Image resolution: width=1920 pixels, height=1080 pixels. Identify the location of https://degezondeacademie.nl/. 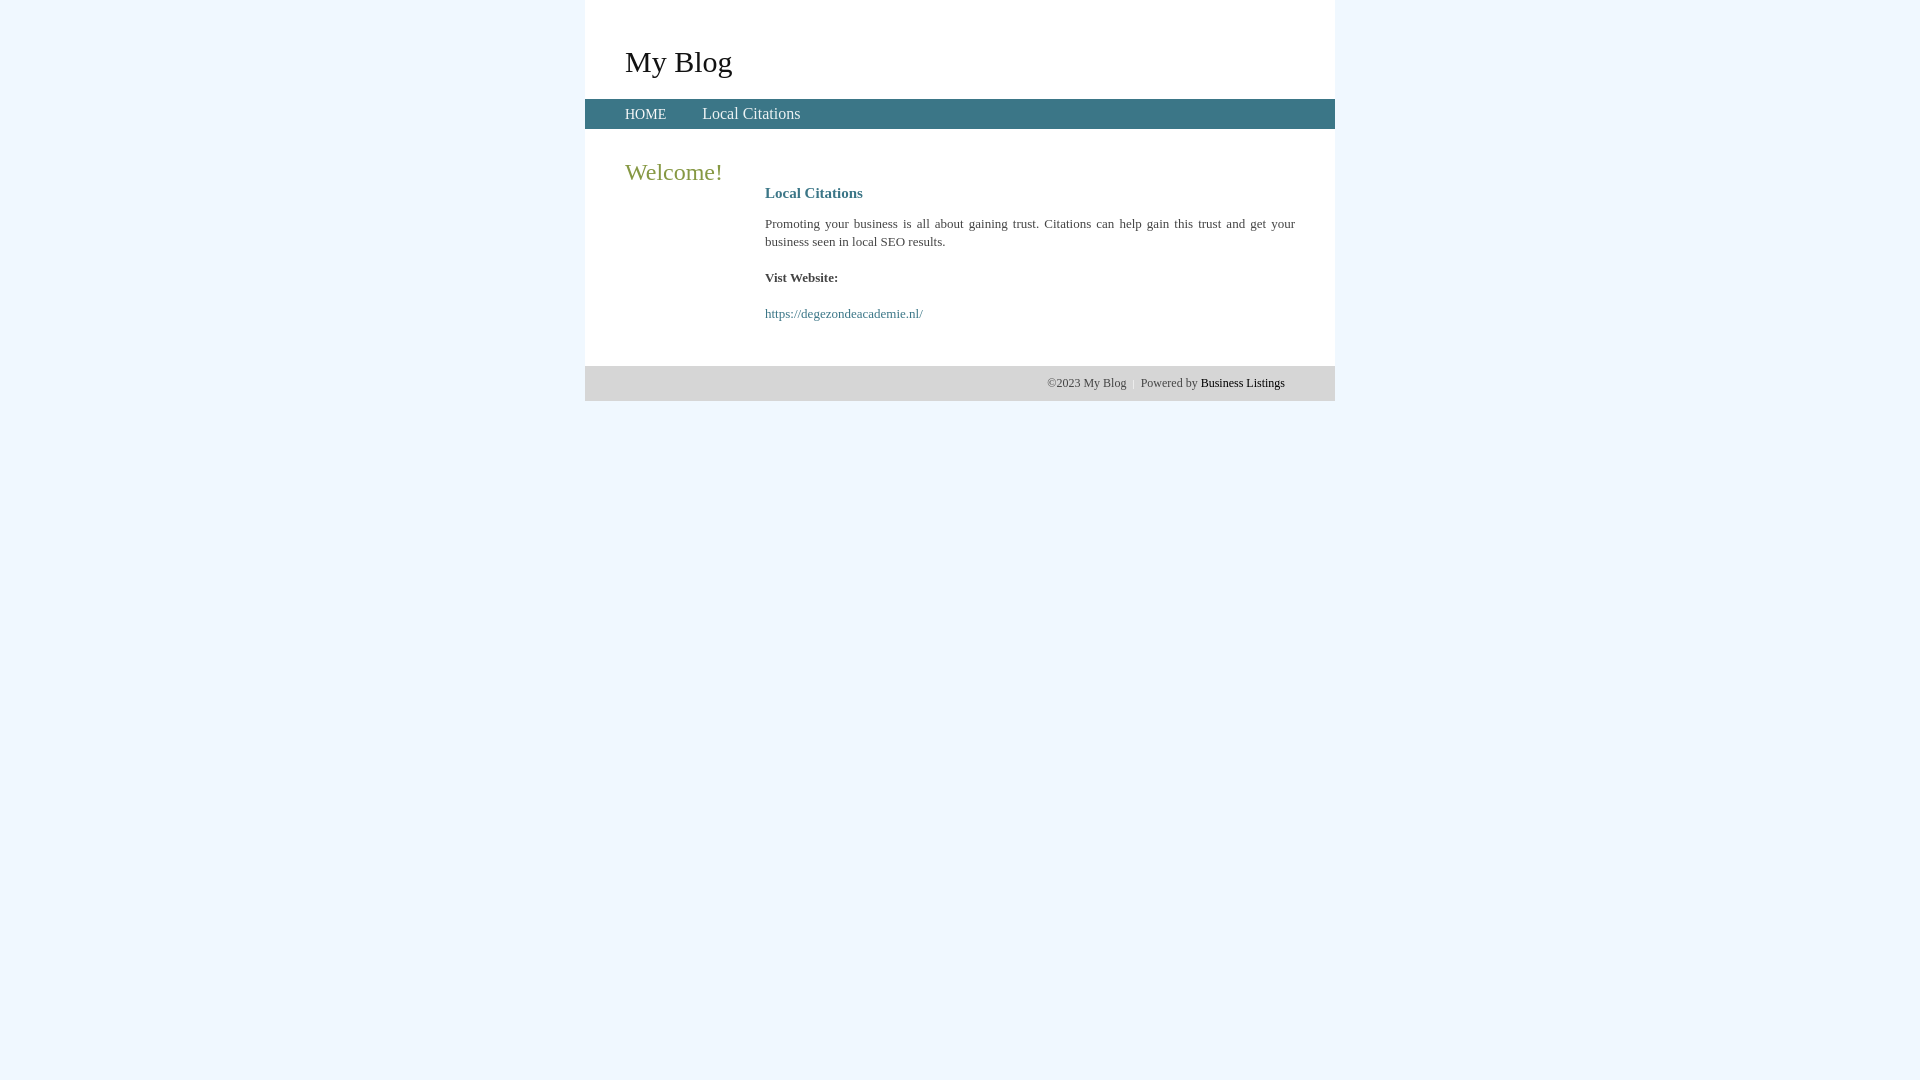
(844, 314).